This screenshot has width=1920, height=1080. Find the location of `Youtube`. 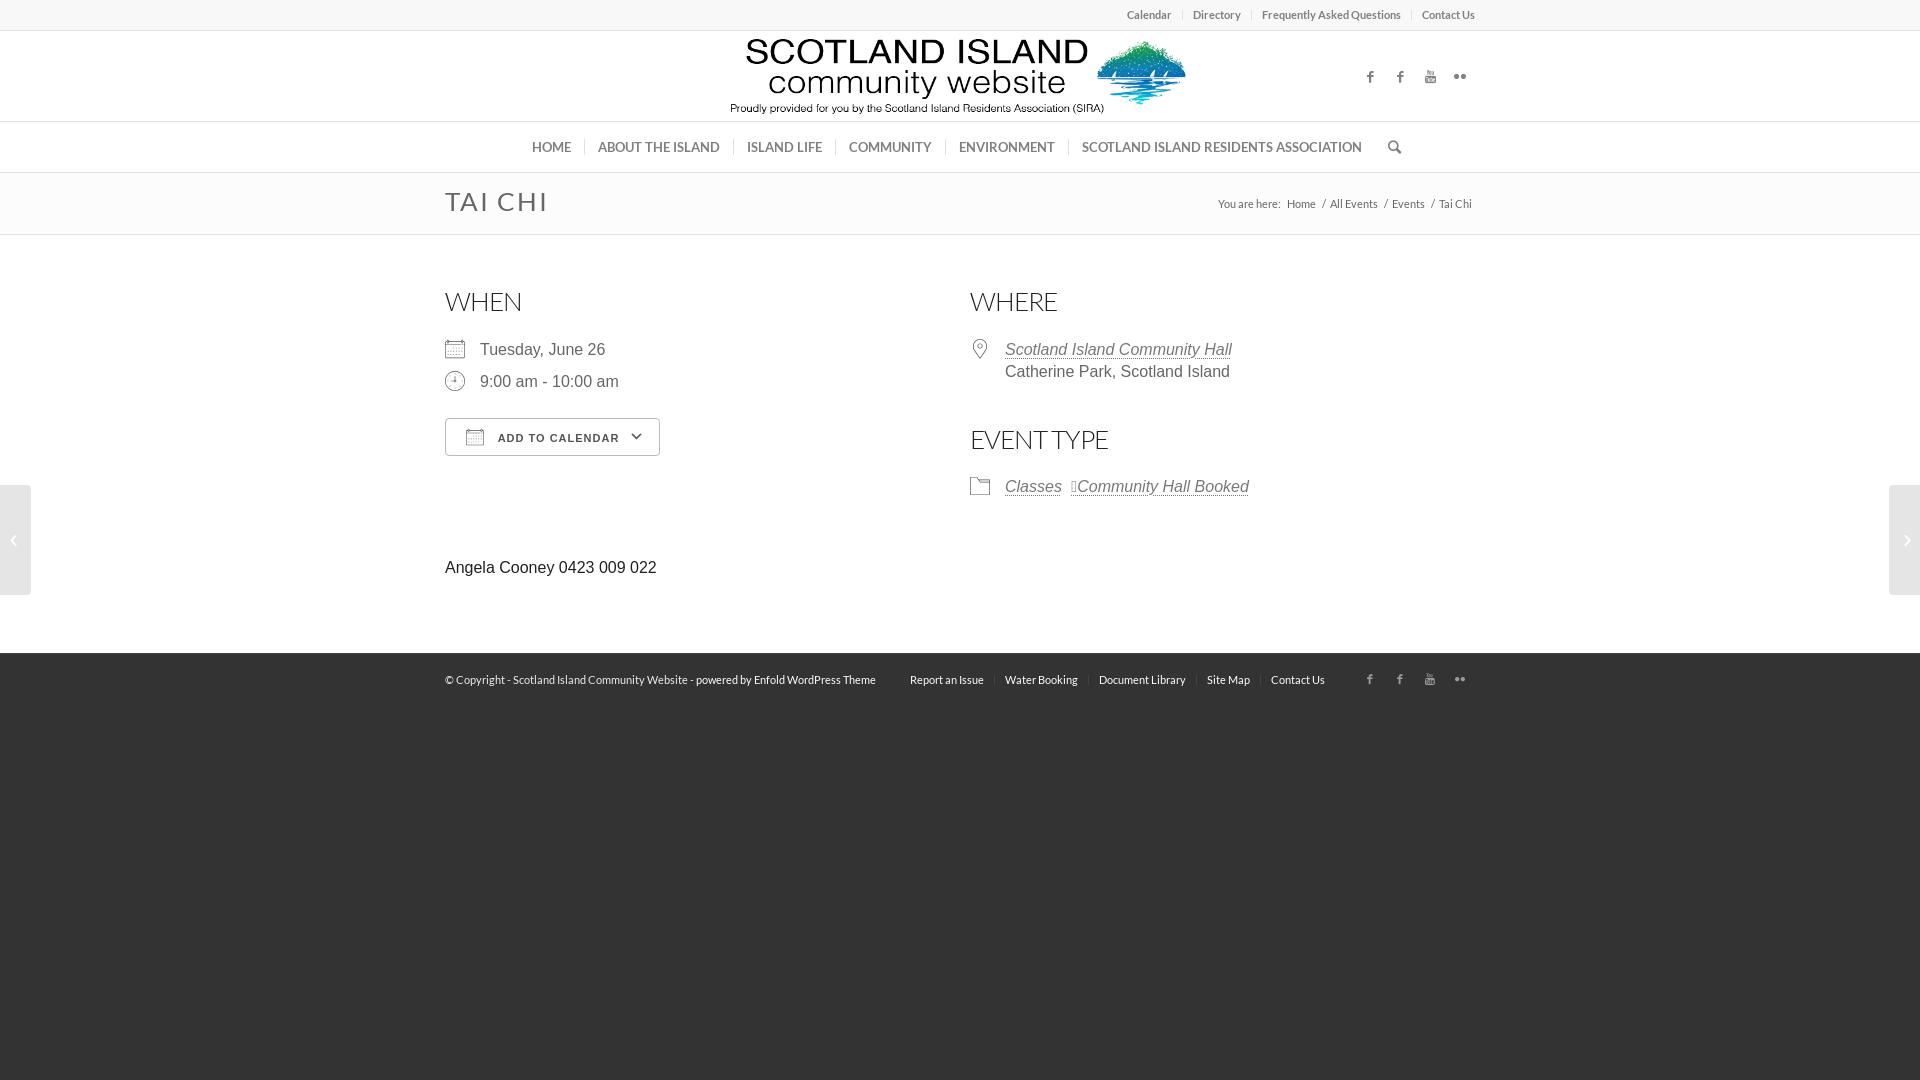

Youtube is located at coordinates (1430, 679).